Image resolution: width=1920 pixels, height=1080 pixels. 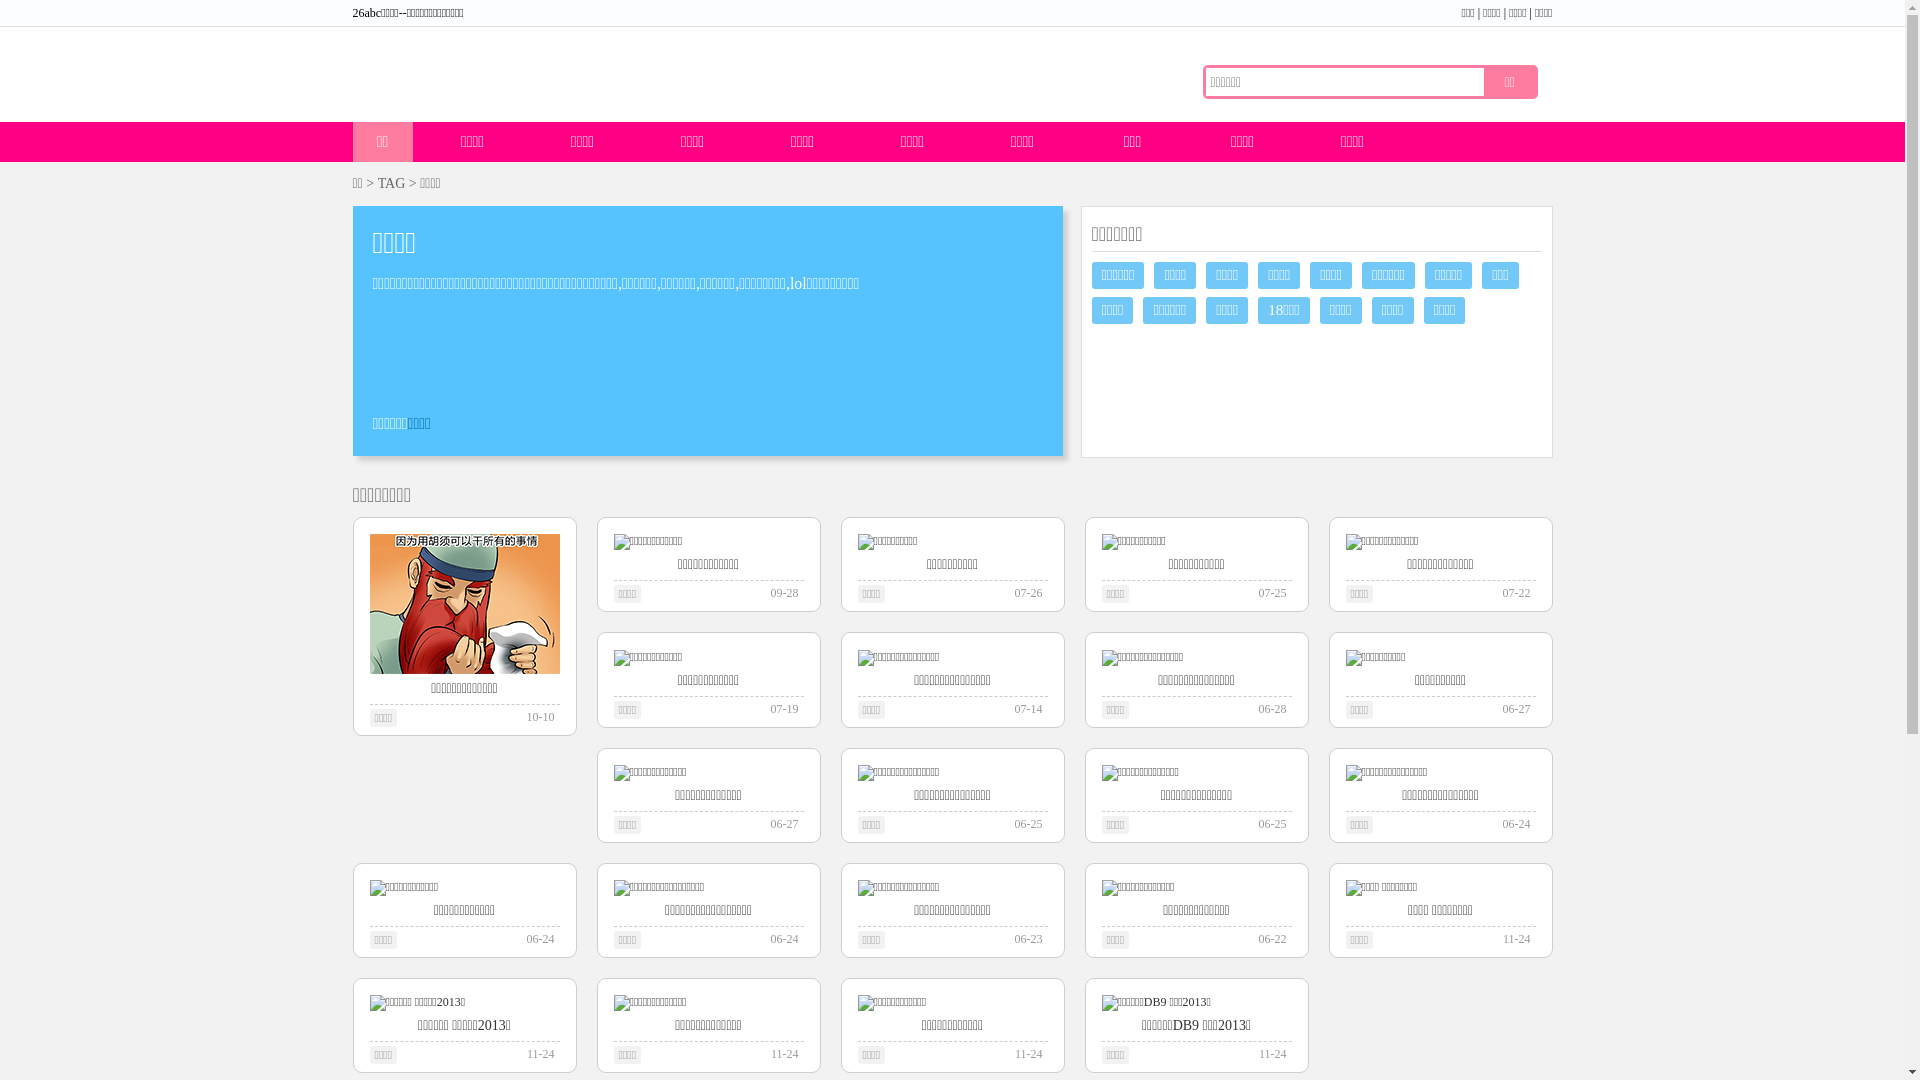 What do you see at coordinates (392, 184) in the screenshot?
I see `TAG` at bounding box center [392, 184].